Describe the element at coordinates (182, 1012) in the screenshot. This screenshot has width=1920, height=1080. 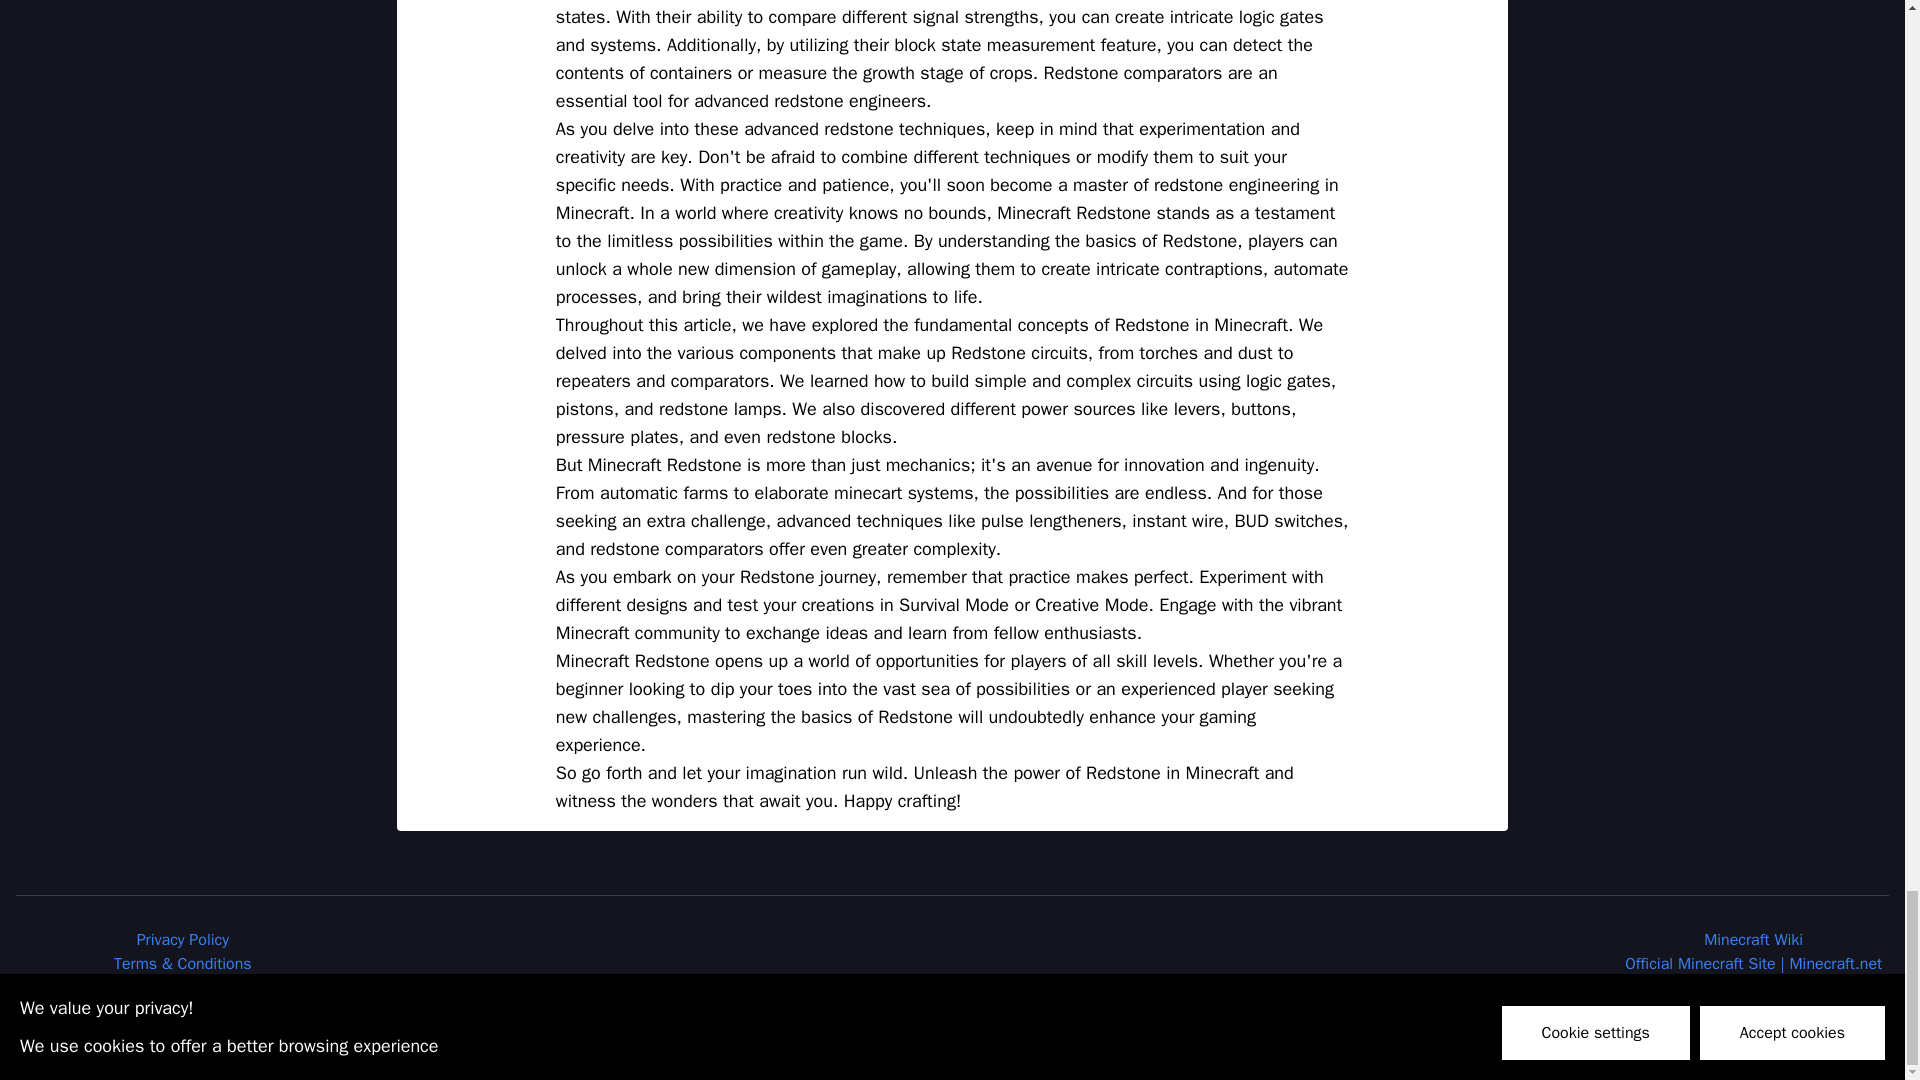
I see `Minecraft Multiplayer Tips` at that location.